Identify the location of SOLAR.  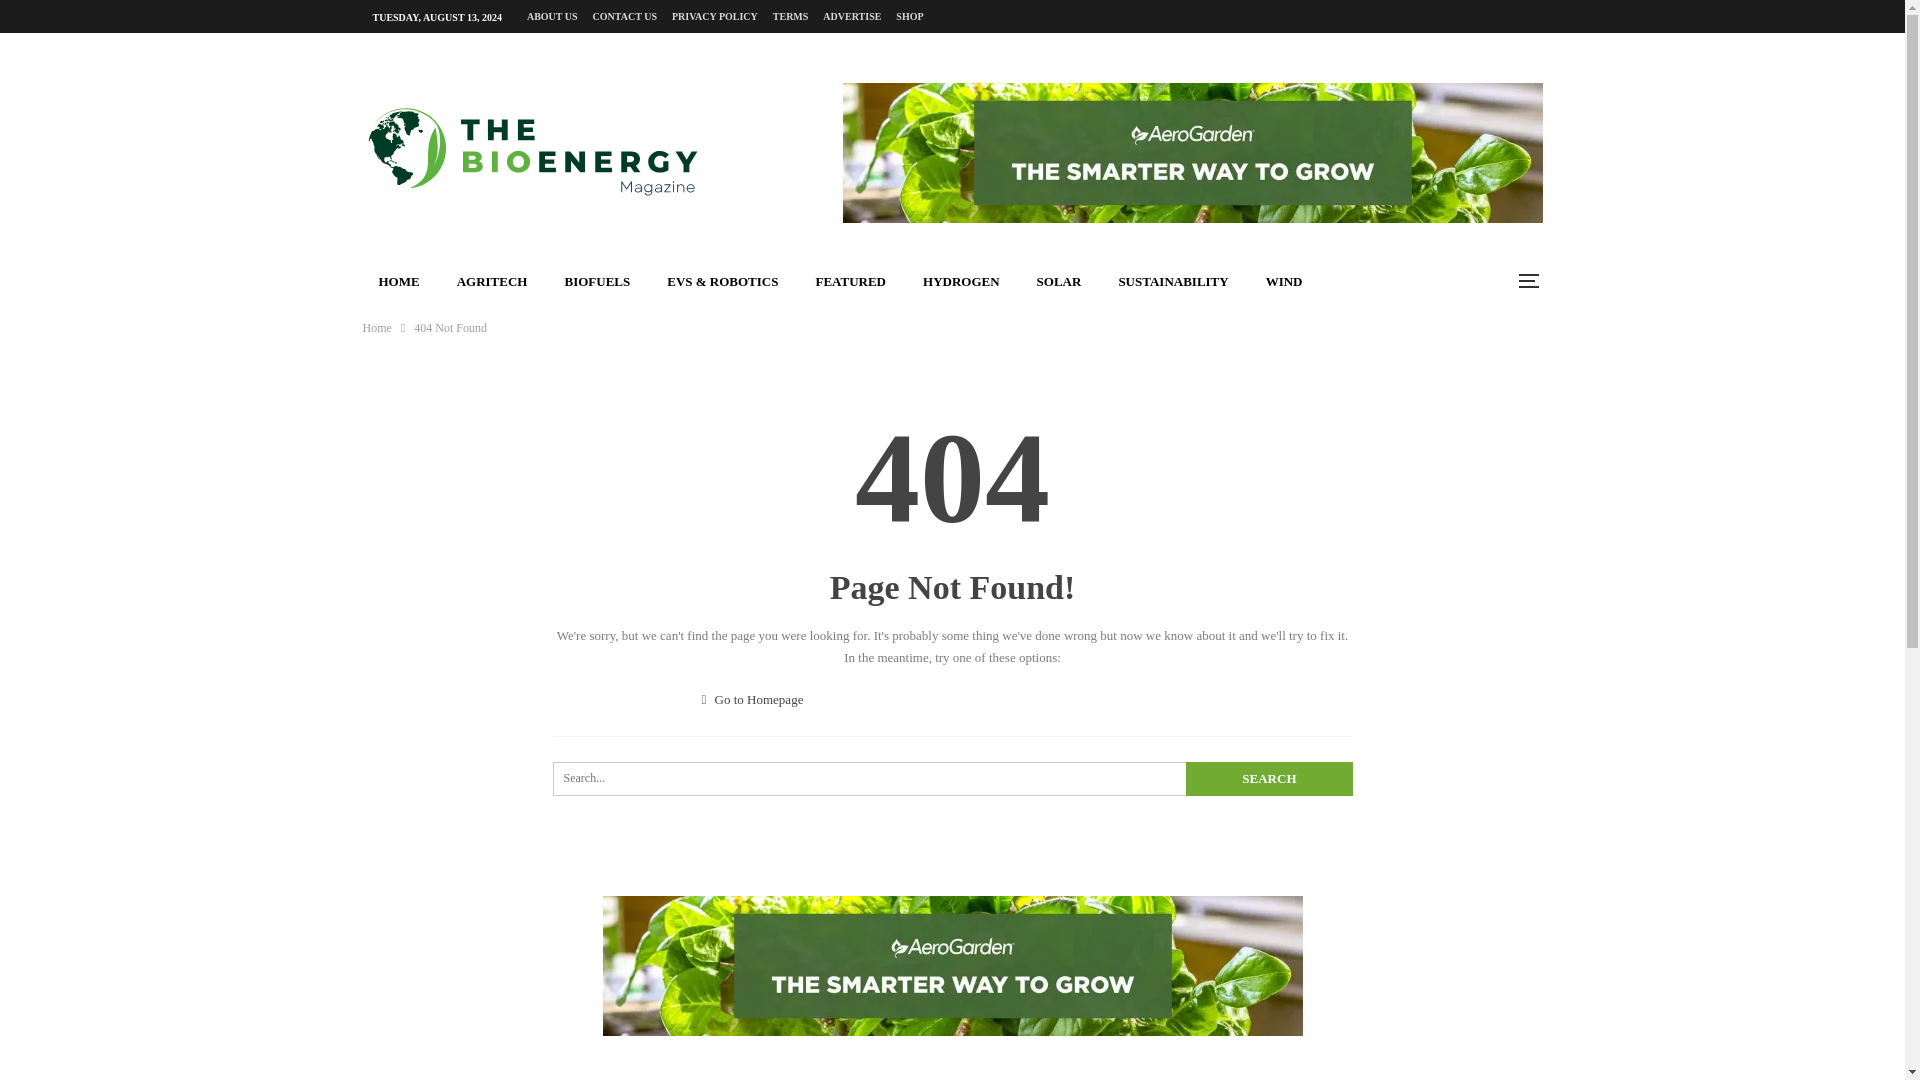
(1060, 280).